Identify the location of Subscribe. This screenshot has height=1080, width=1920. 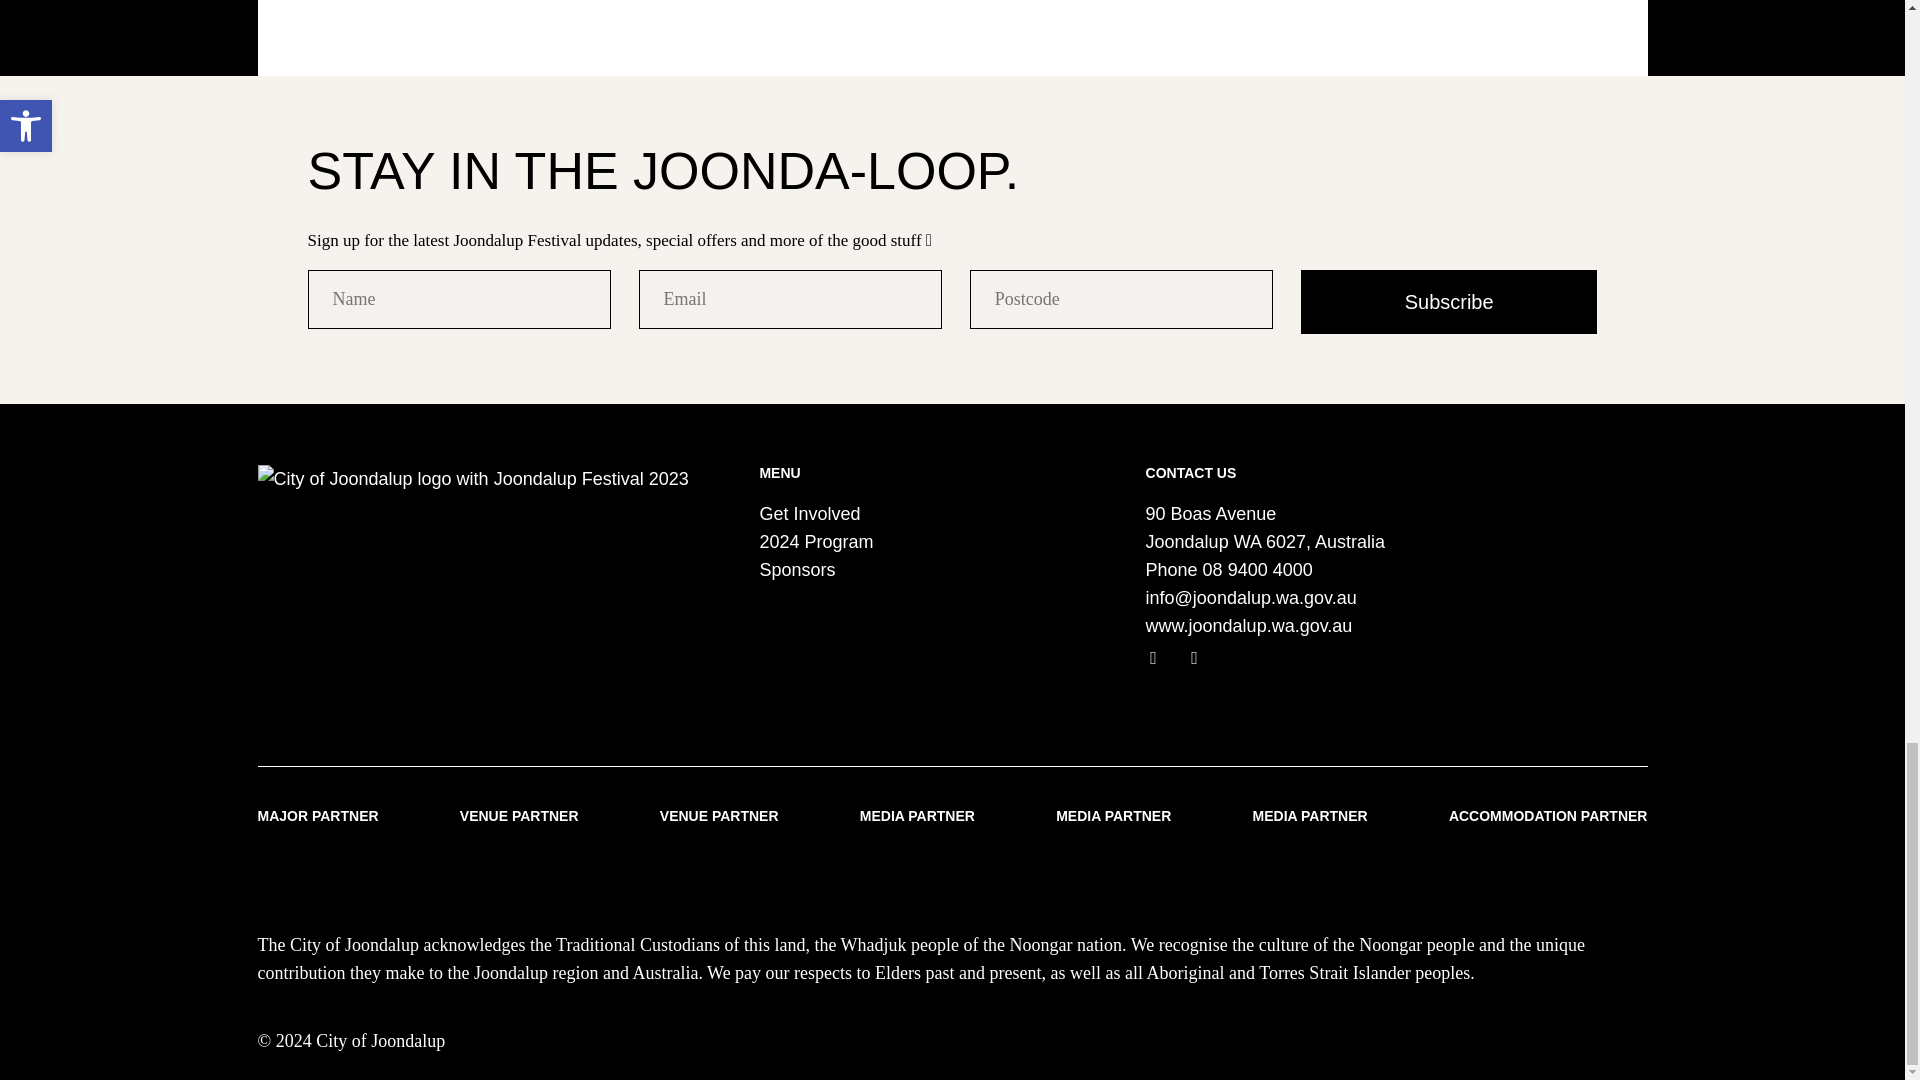
(1449, 302).